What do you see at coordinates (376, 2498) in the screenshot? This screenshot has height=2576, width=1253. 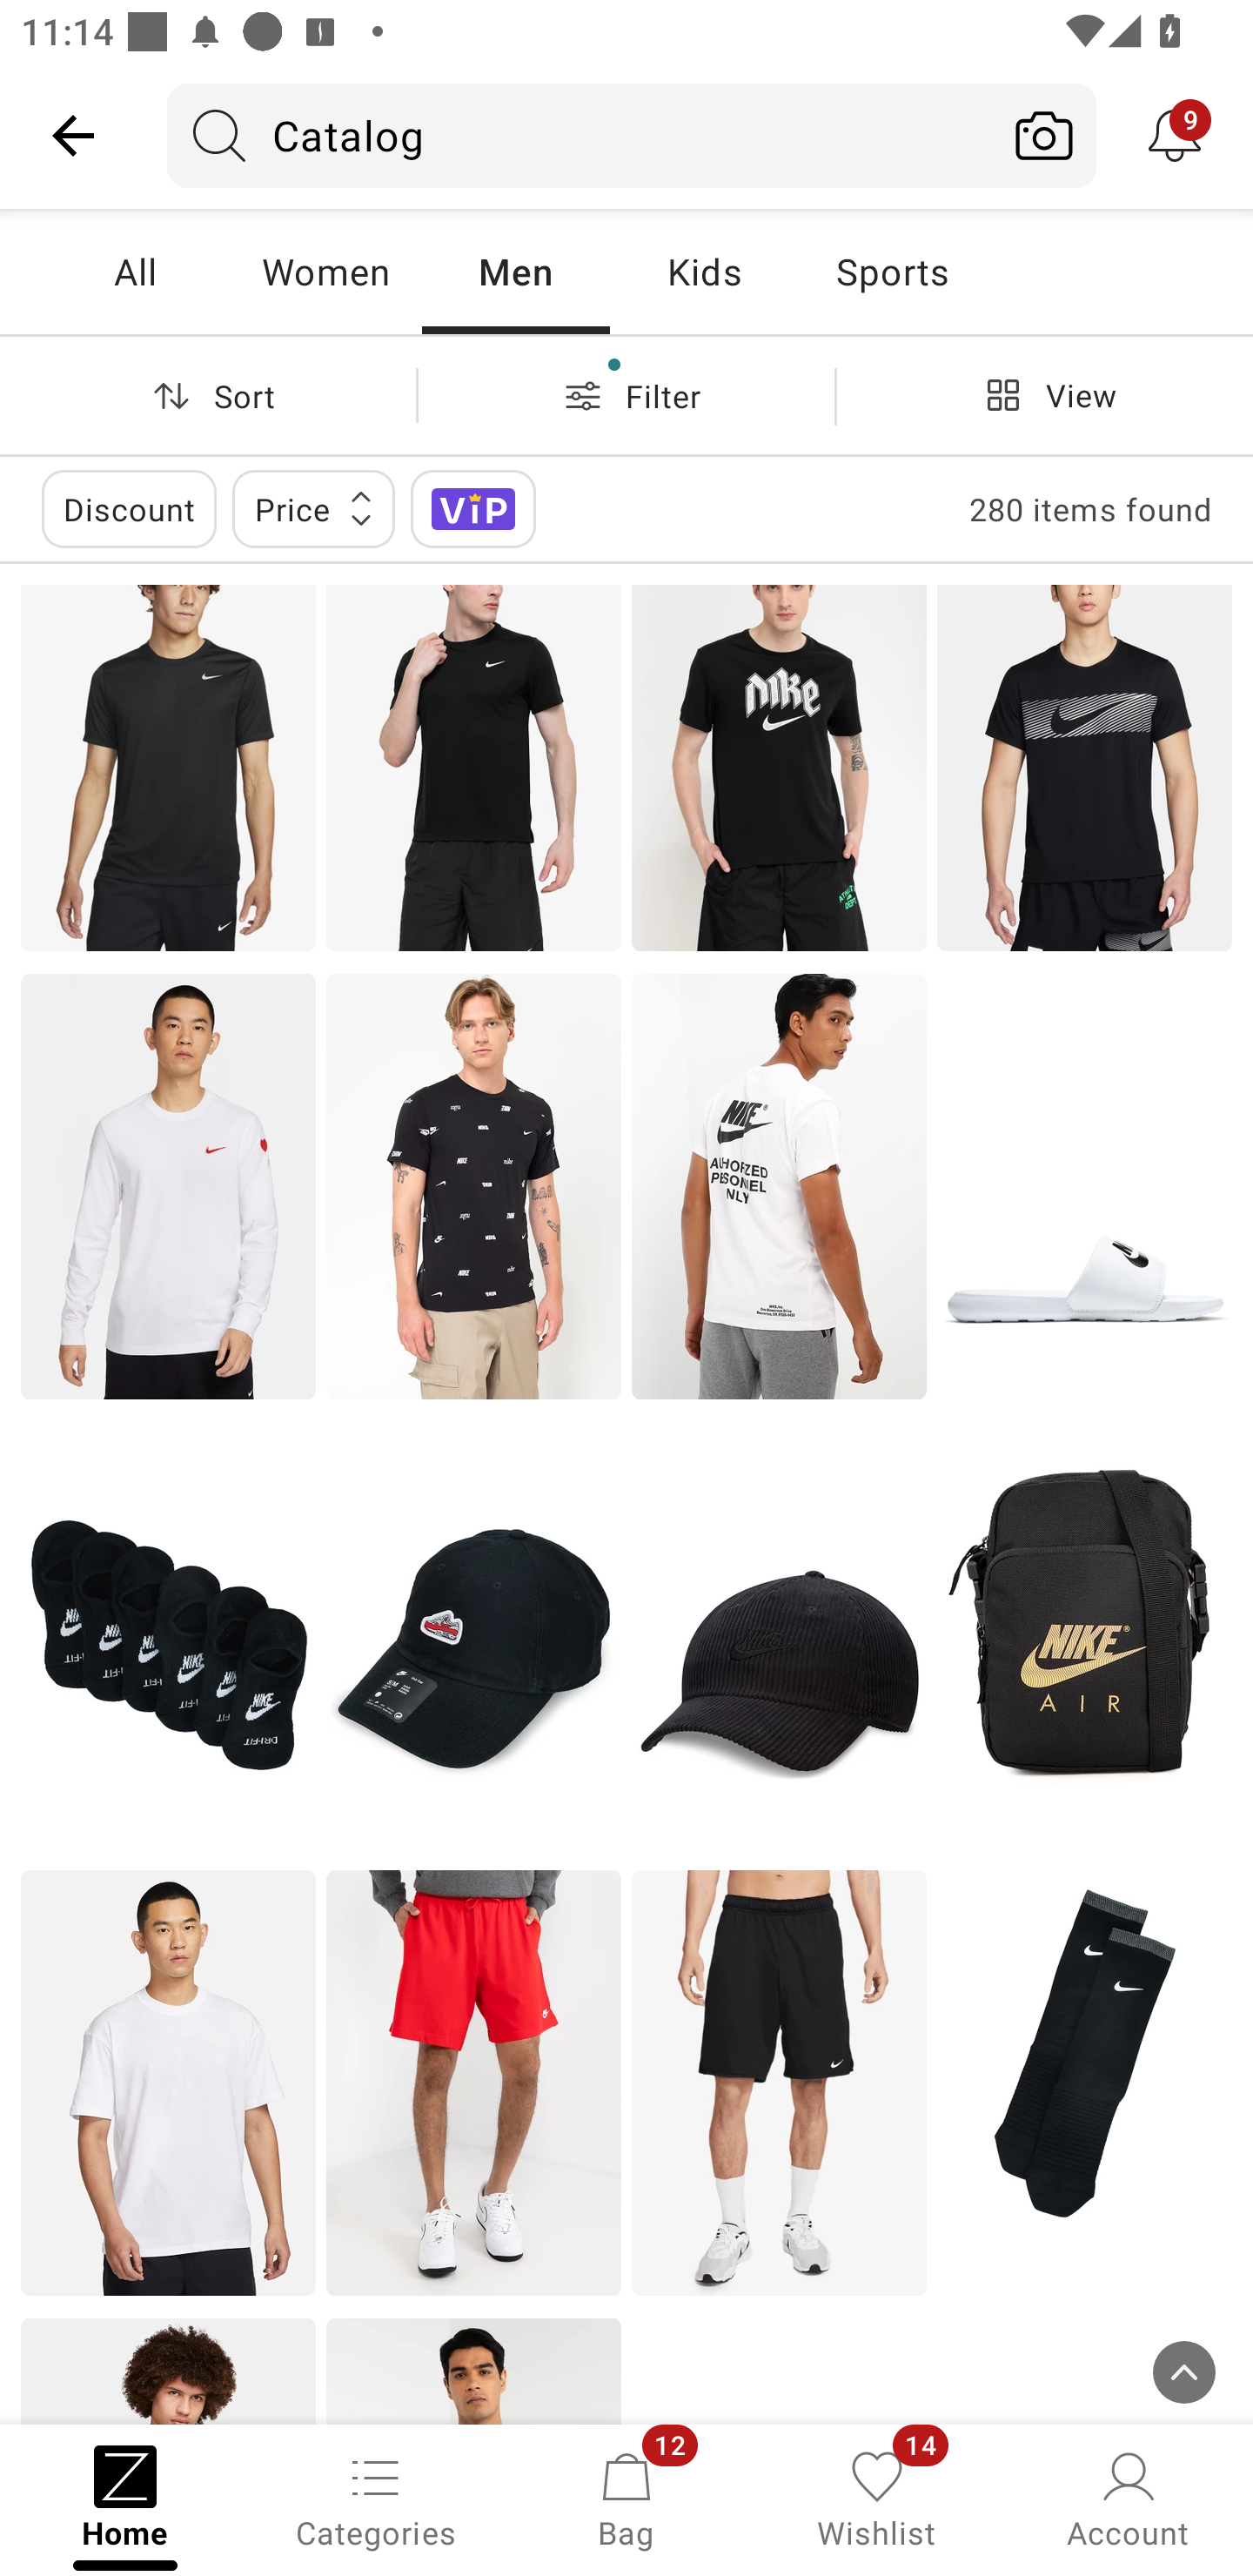 I see `Categories` at bounding box center [376, 2498].